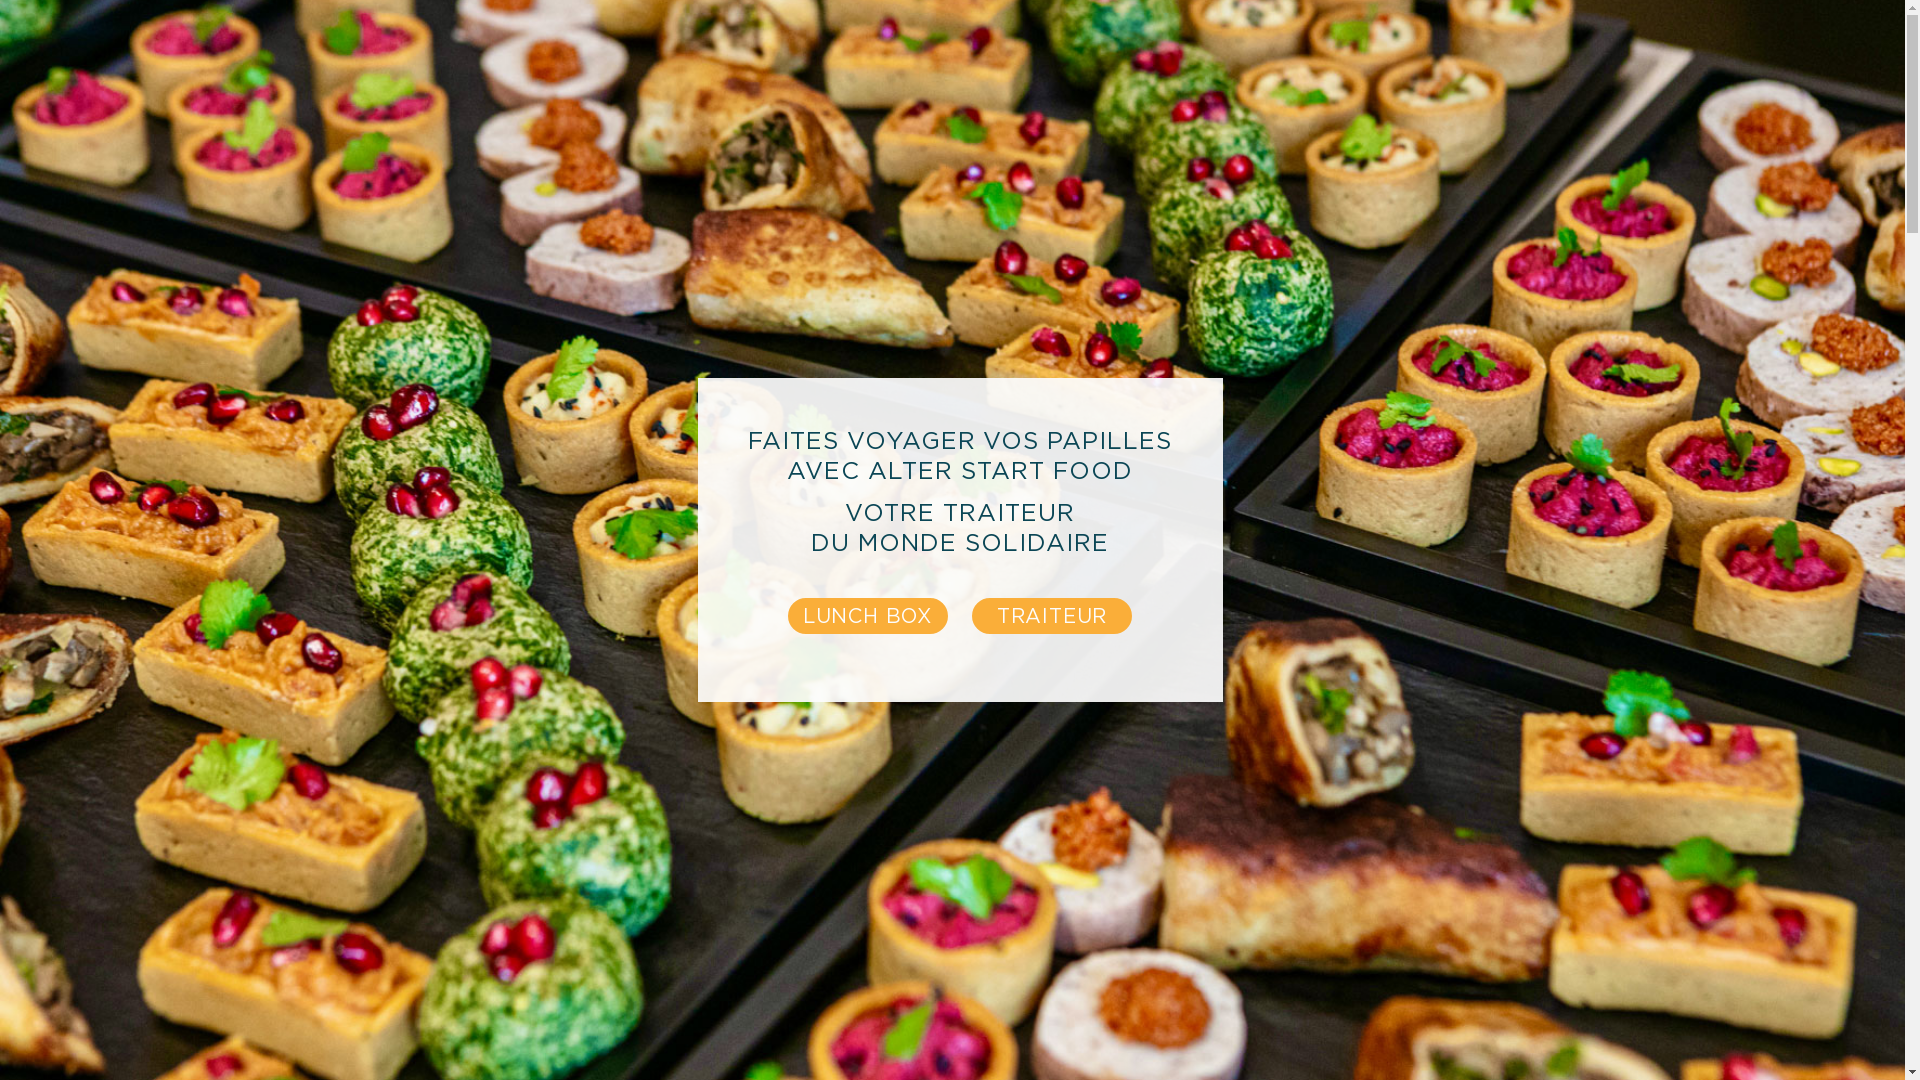 Image resolution: width=1920 pixels, height=1080 pixels. I want to click on TRAITEUR, so click(1052, 616).